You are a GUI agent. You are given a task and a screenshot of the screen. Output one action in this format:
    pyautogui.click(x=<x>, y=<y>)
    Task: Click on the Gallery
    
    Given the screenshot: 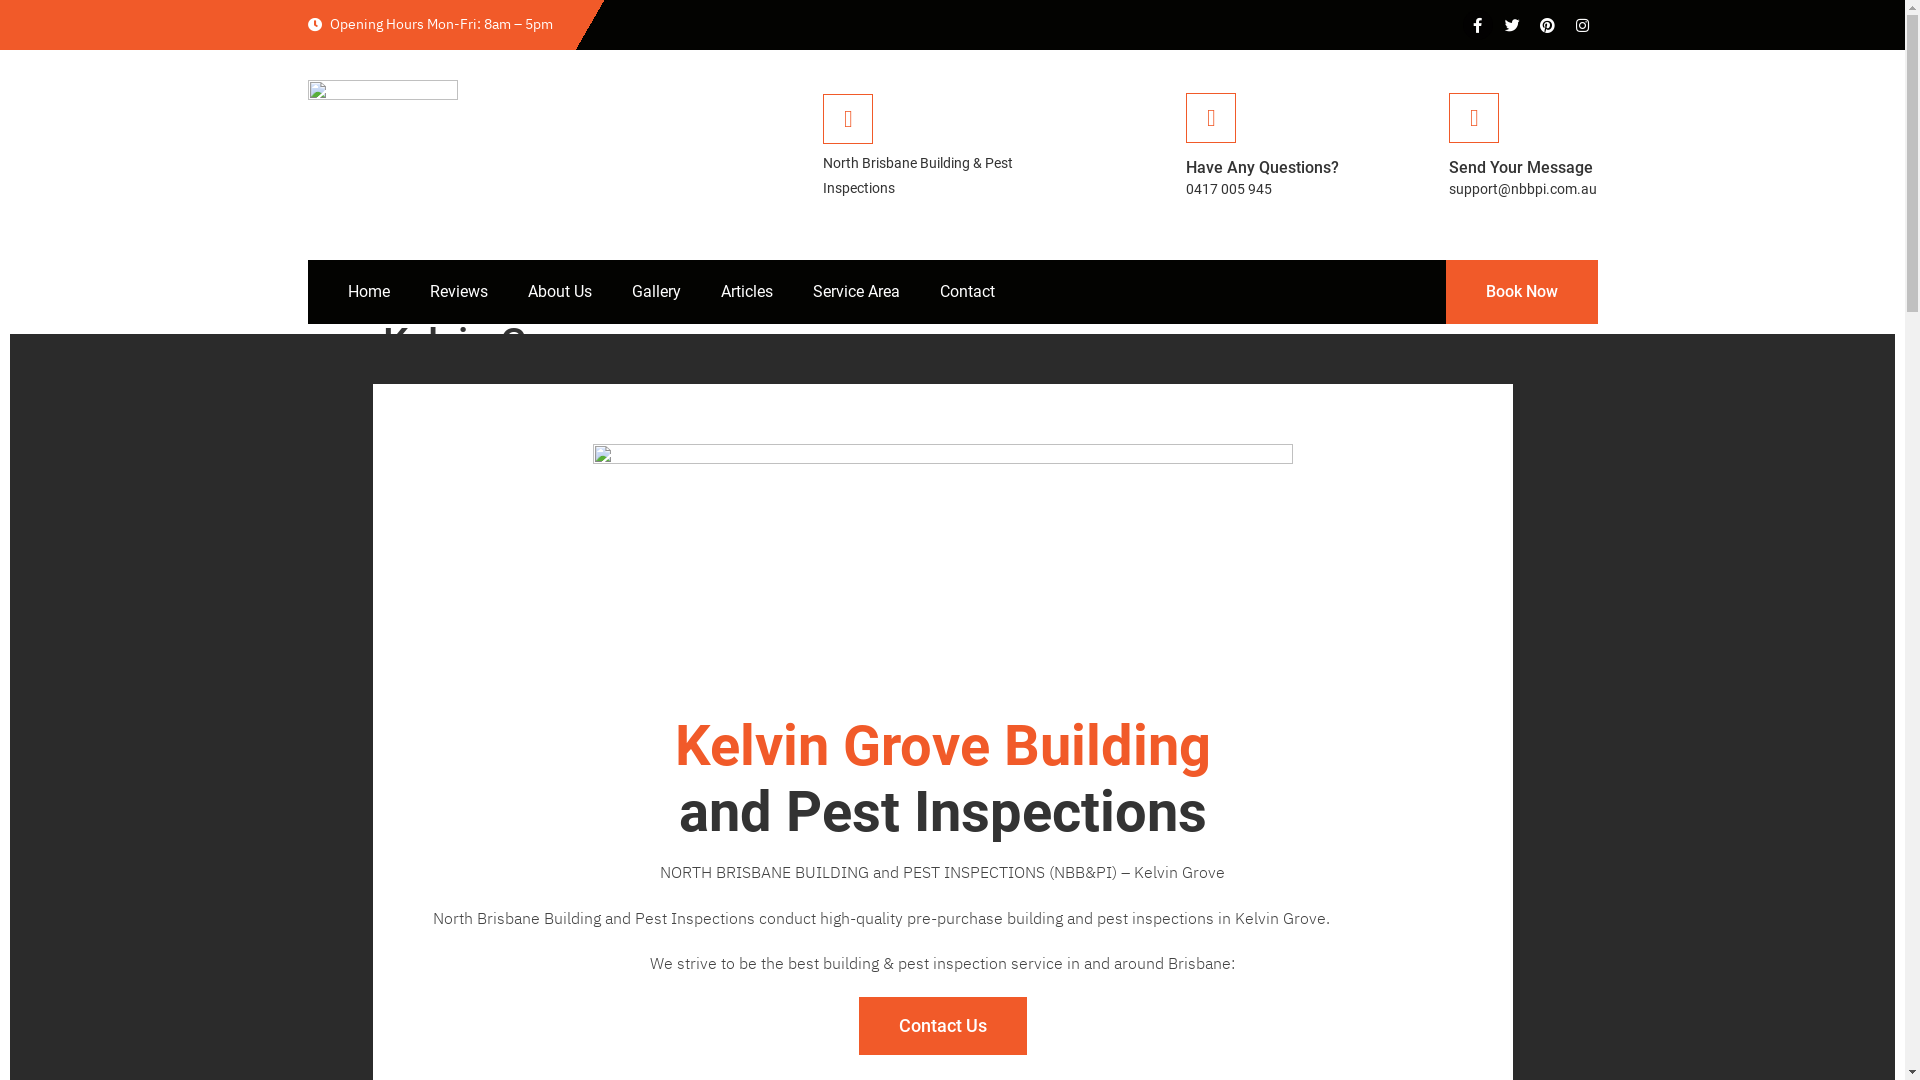 What is the action you would take?
    pyautogui.click(x=656, y=292)
    